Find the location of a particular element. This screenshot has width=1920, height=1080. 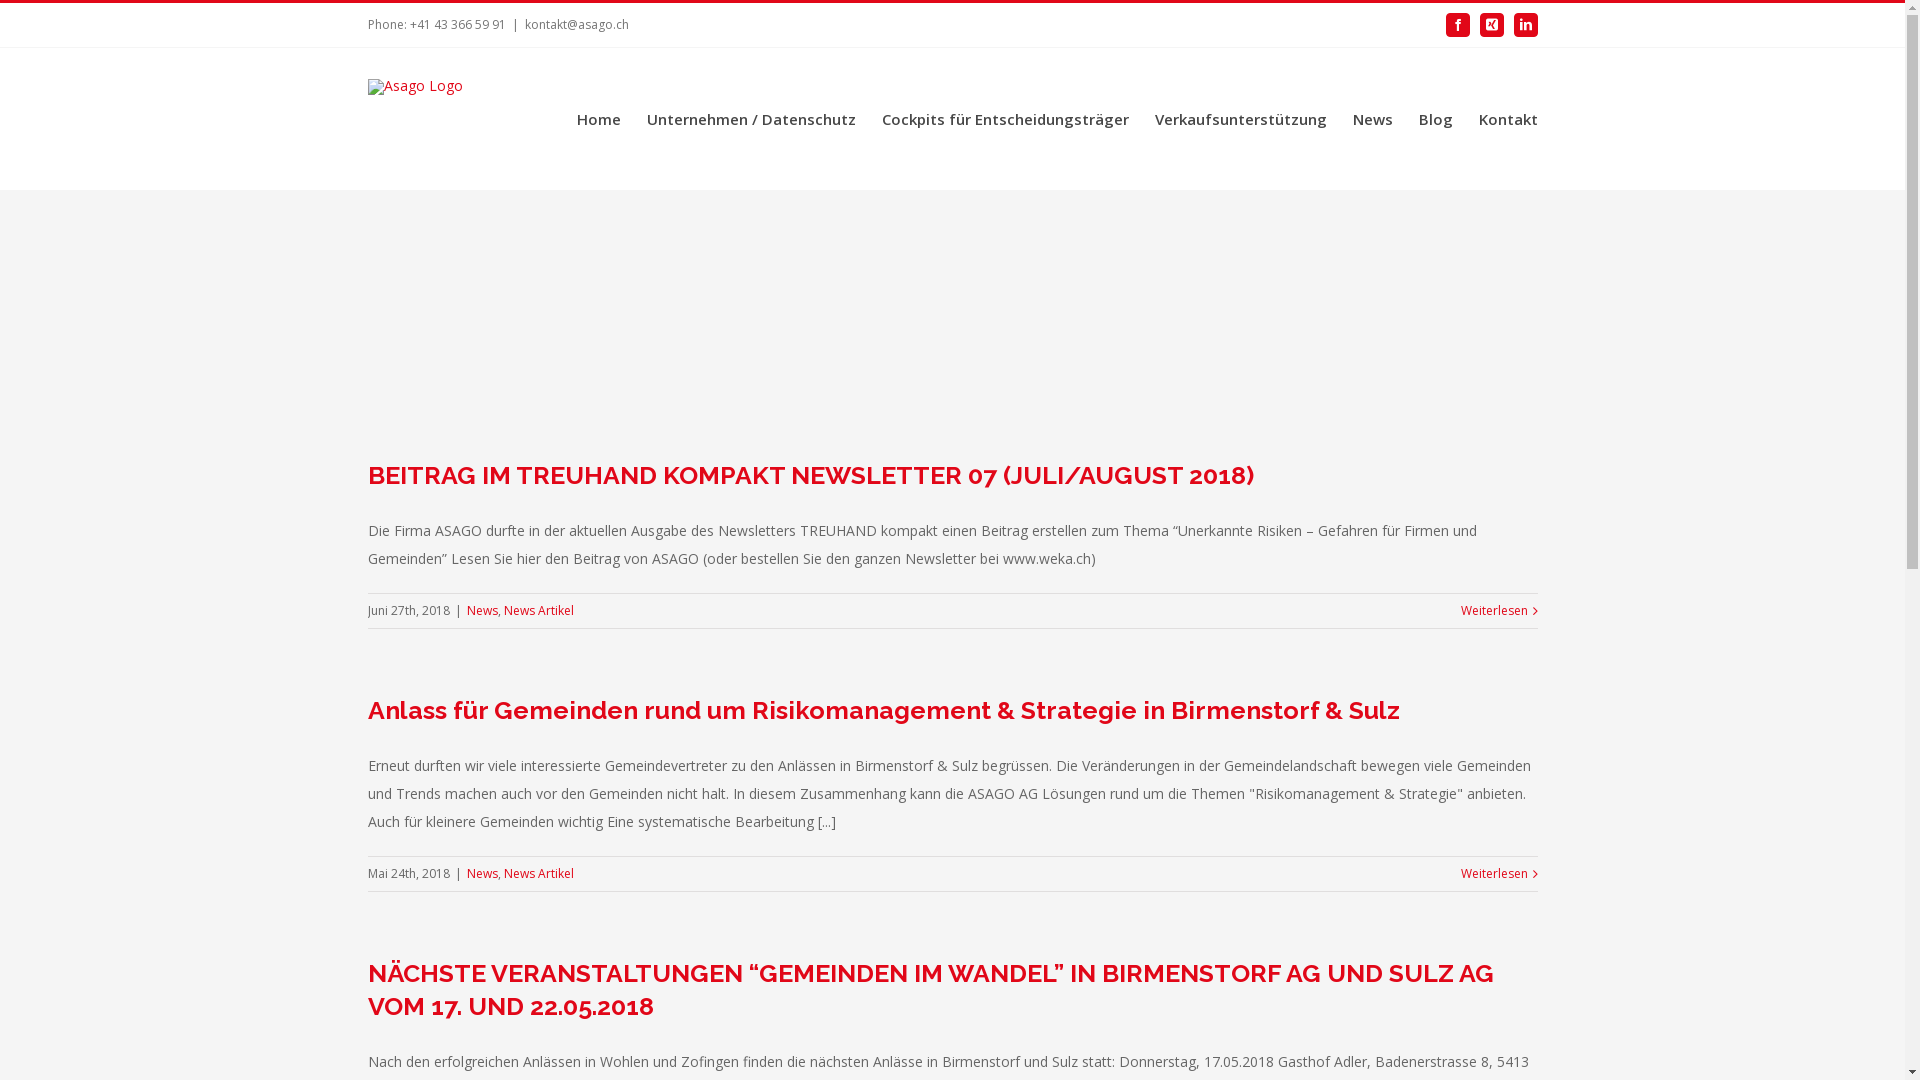

News Artikel is located at coordinates (539, 874).